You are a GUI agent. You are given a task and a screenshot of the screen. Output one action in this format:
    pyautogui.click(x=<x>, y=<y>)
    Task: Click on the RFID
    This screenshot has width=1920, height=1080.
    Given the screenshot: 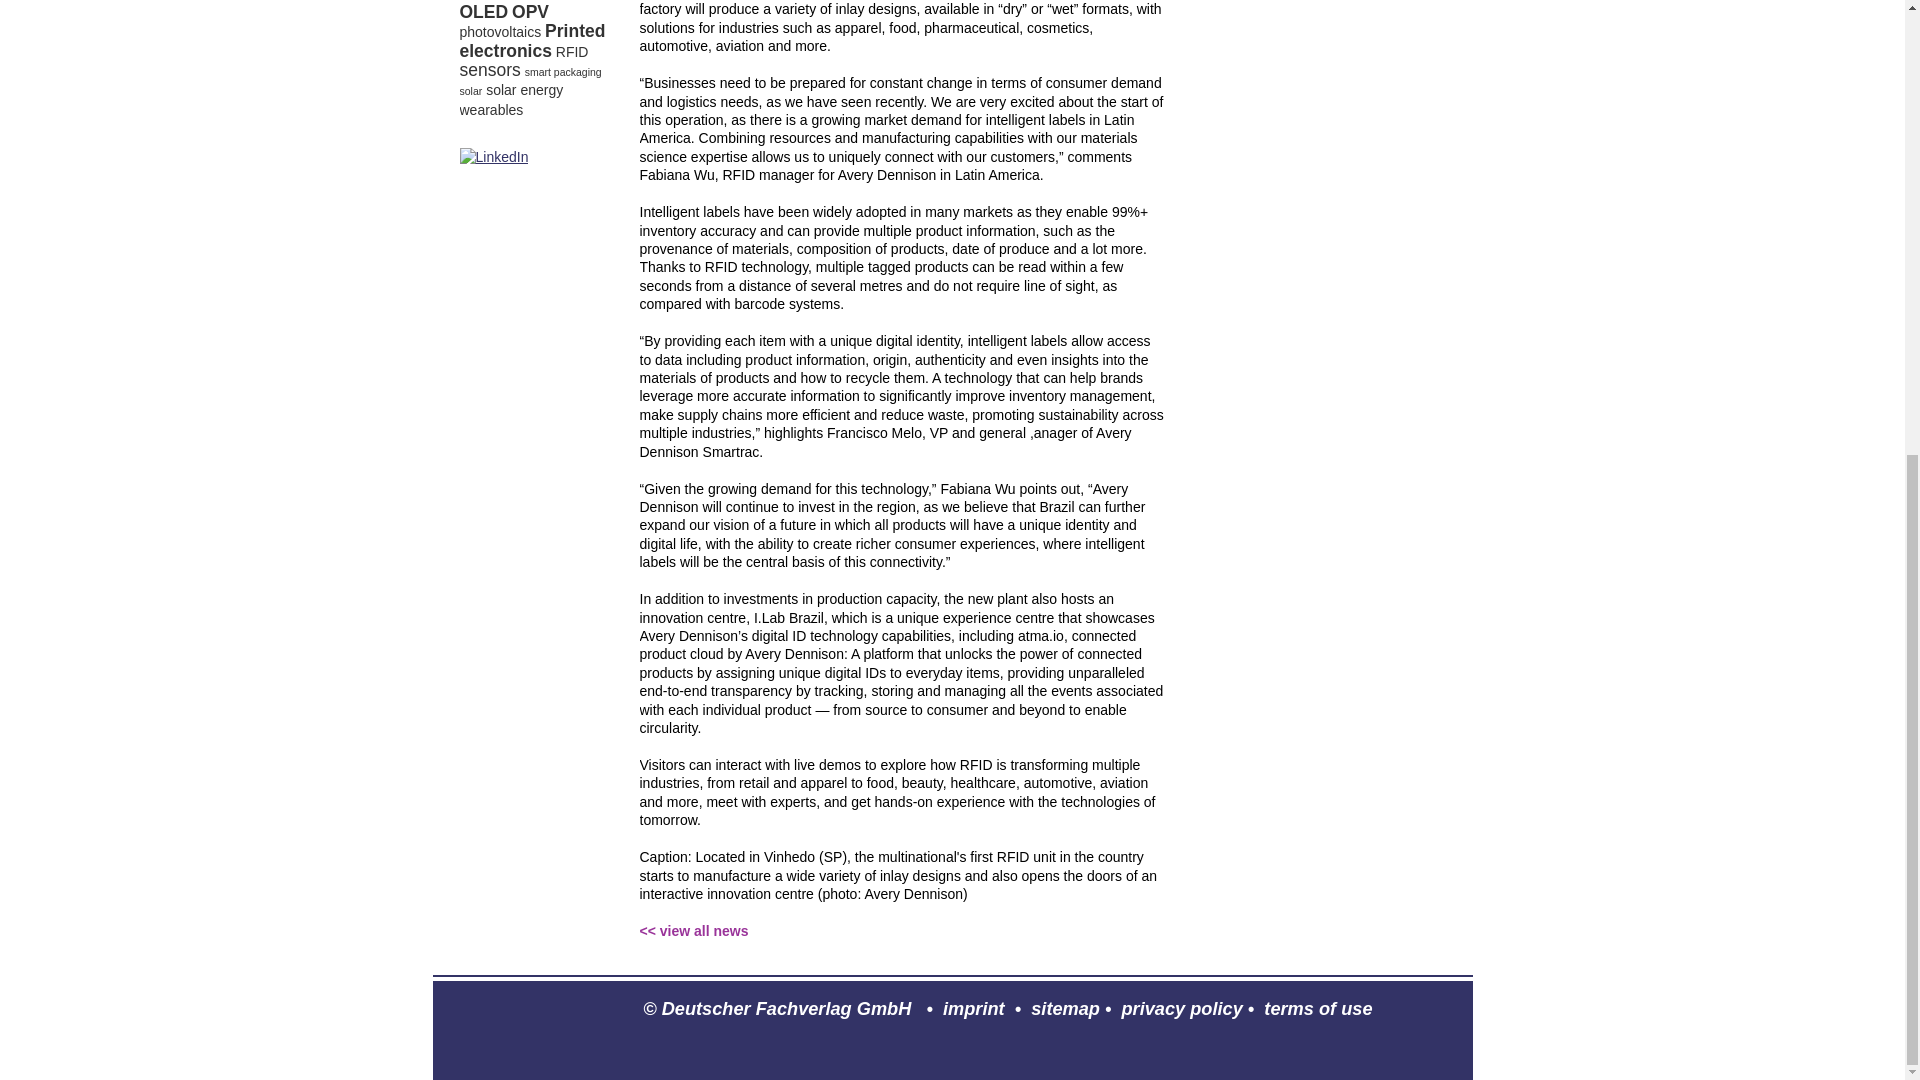 What is the action you would take?
    pyautogui.click(x=572, y=52)
    